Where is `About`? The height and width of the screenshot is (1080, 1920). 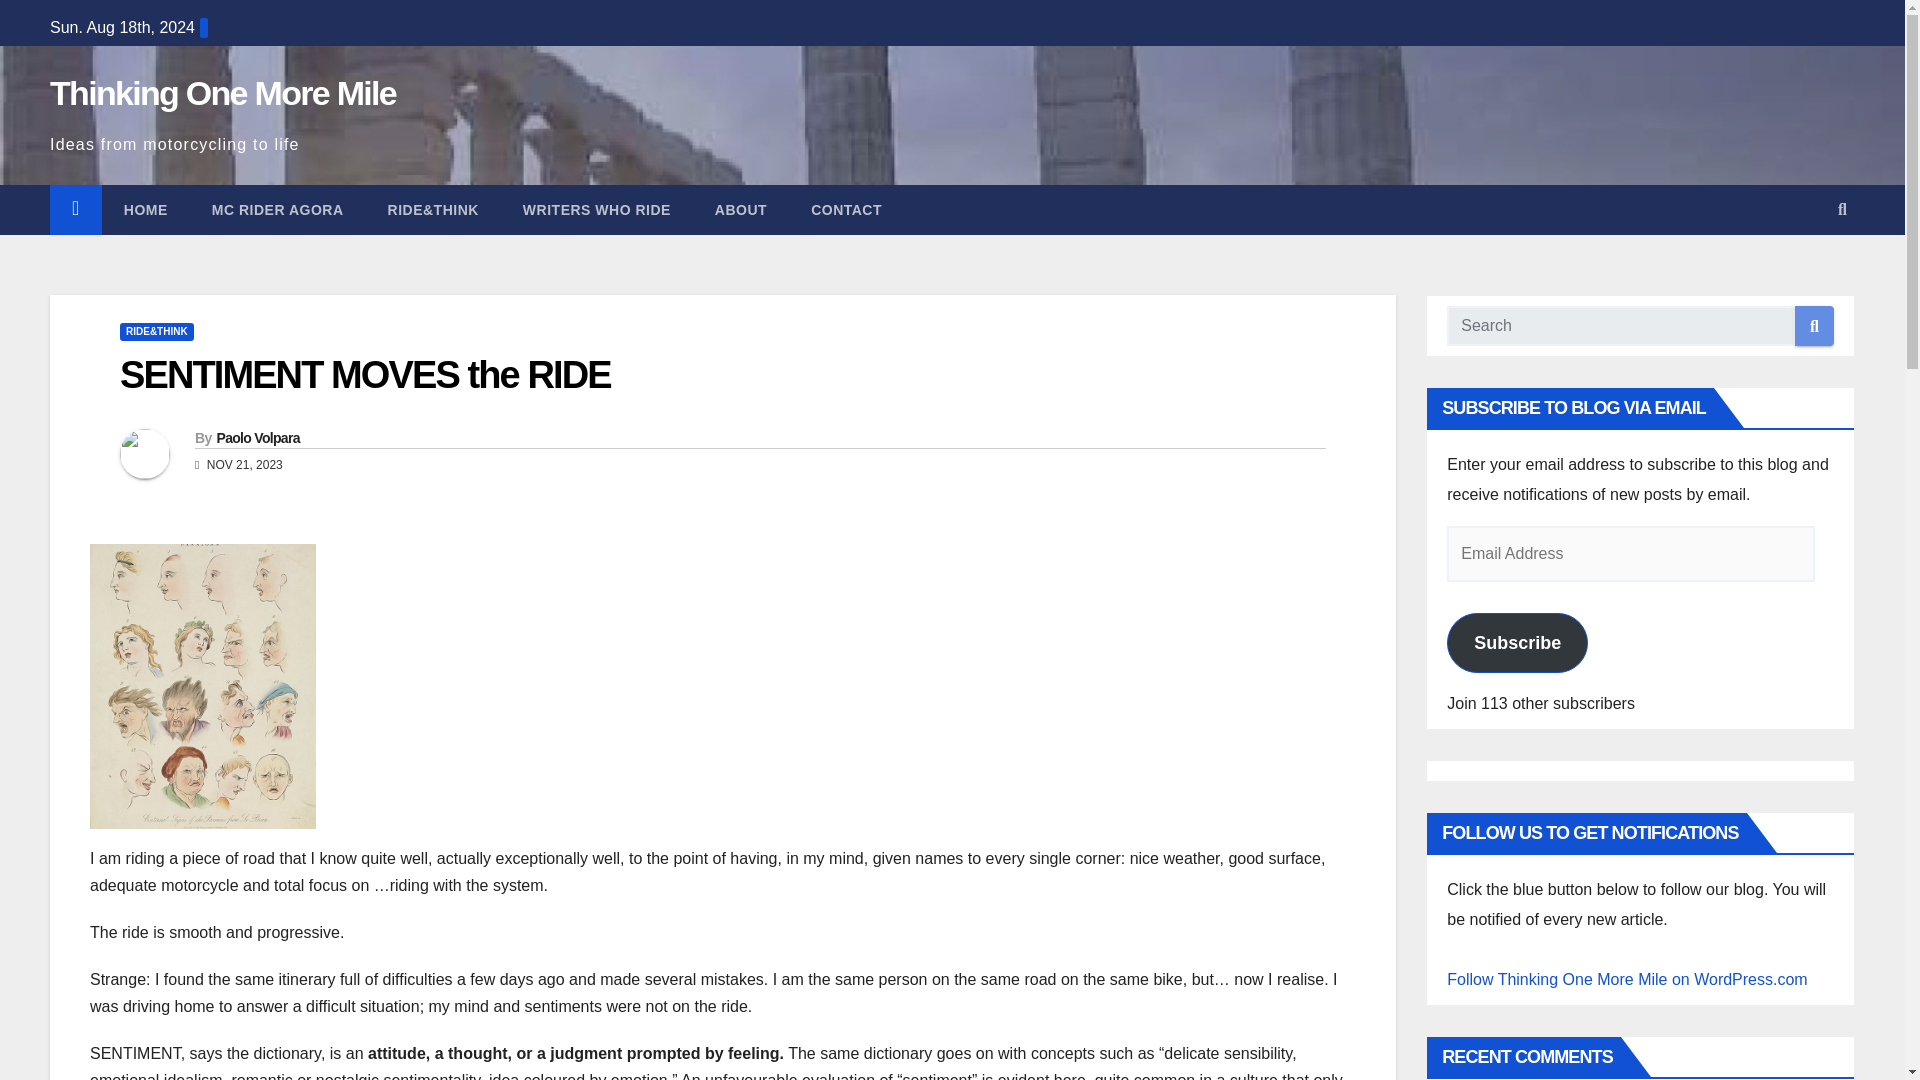 About is located at coordinates (741, 210).